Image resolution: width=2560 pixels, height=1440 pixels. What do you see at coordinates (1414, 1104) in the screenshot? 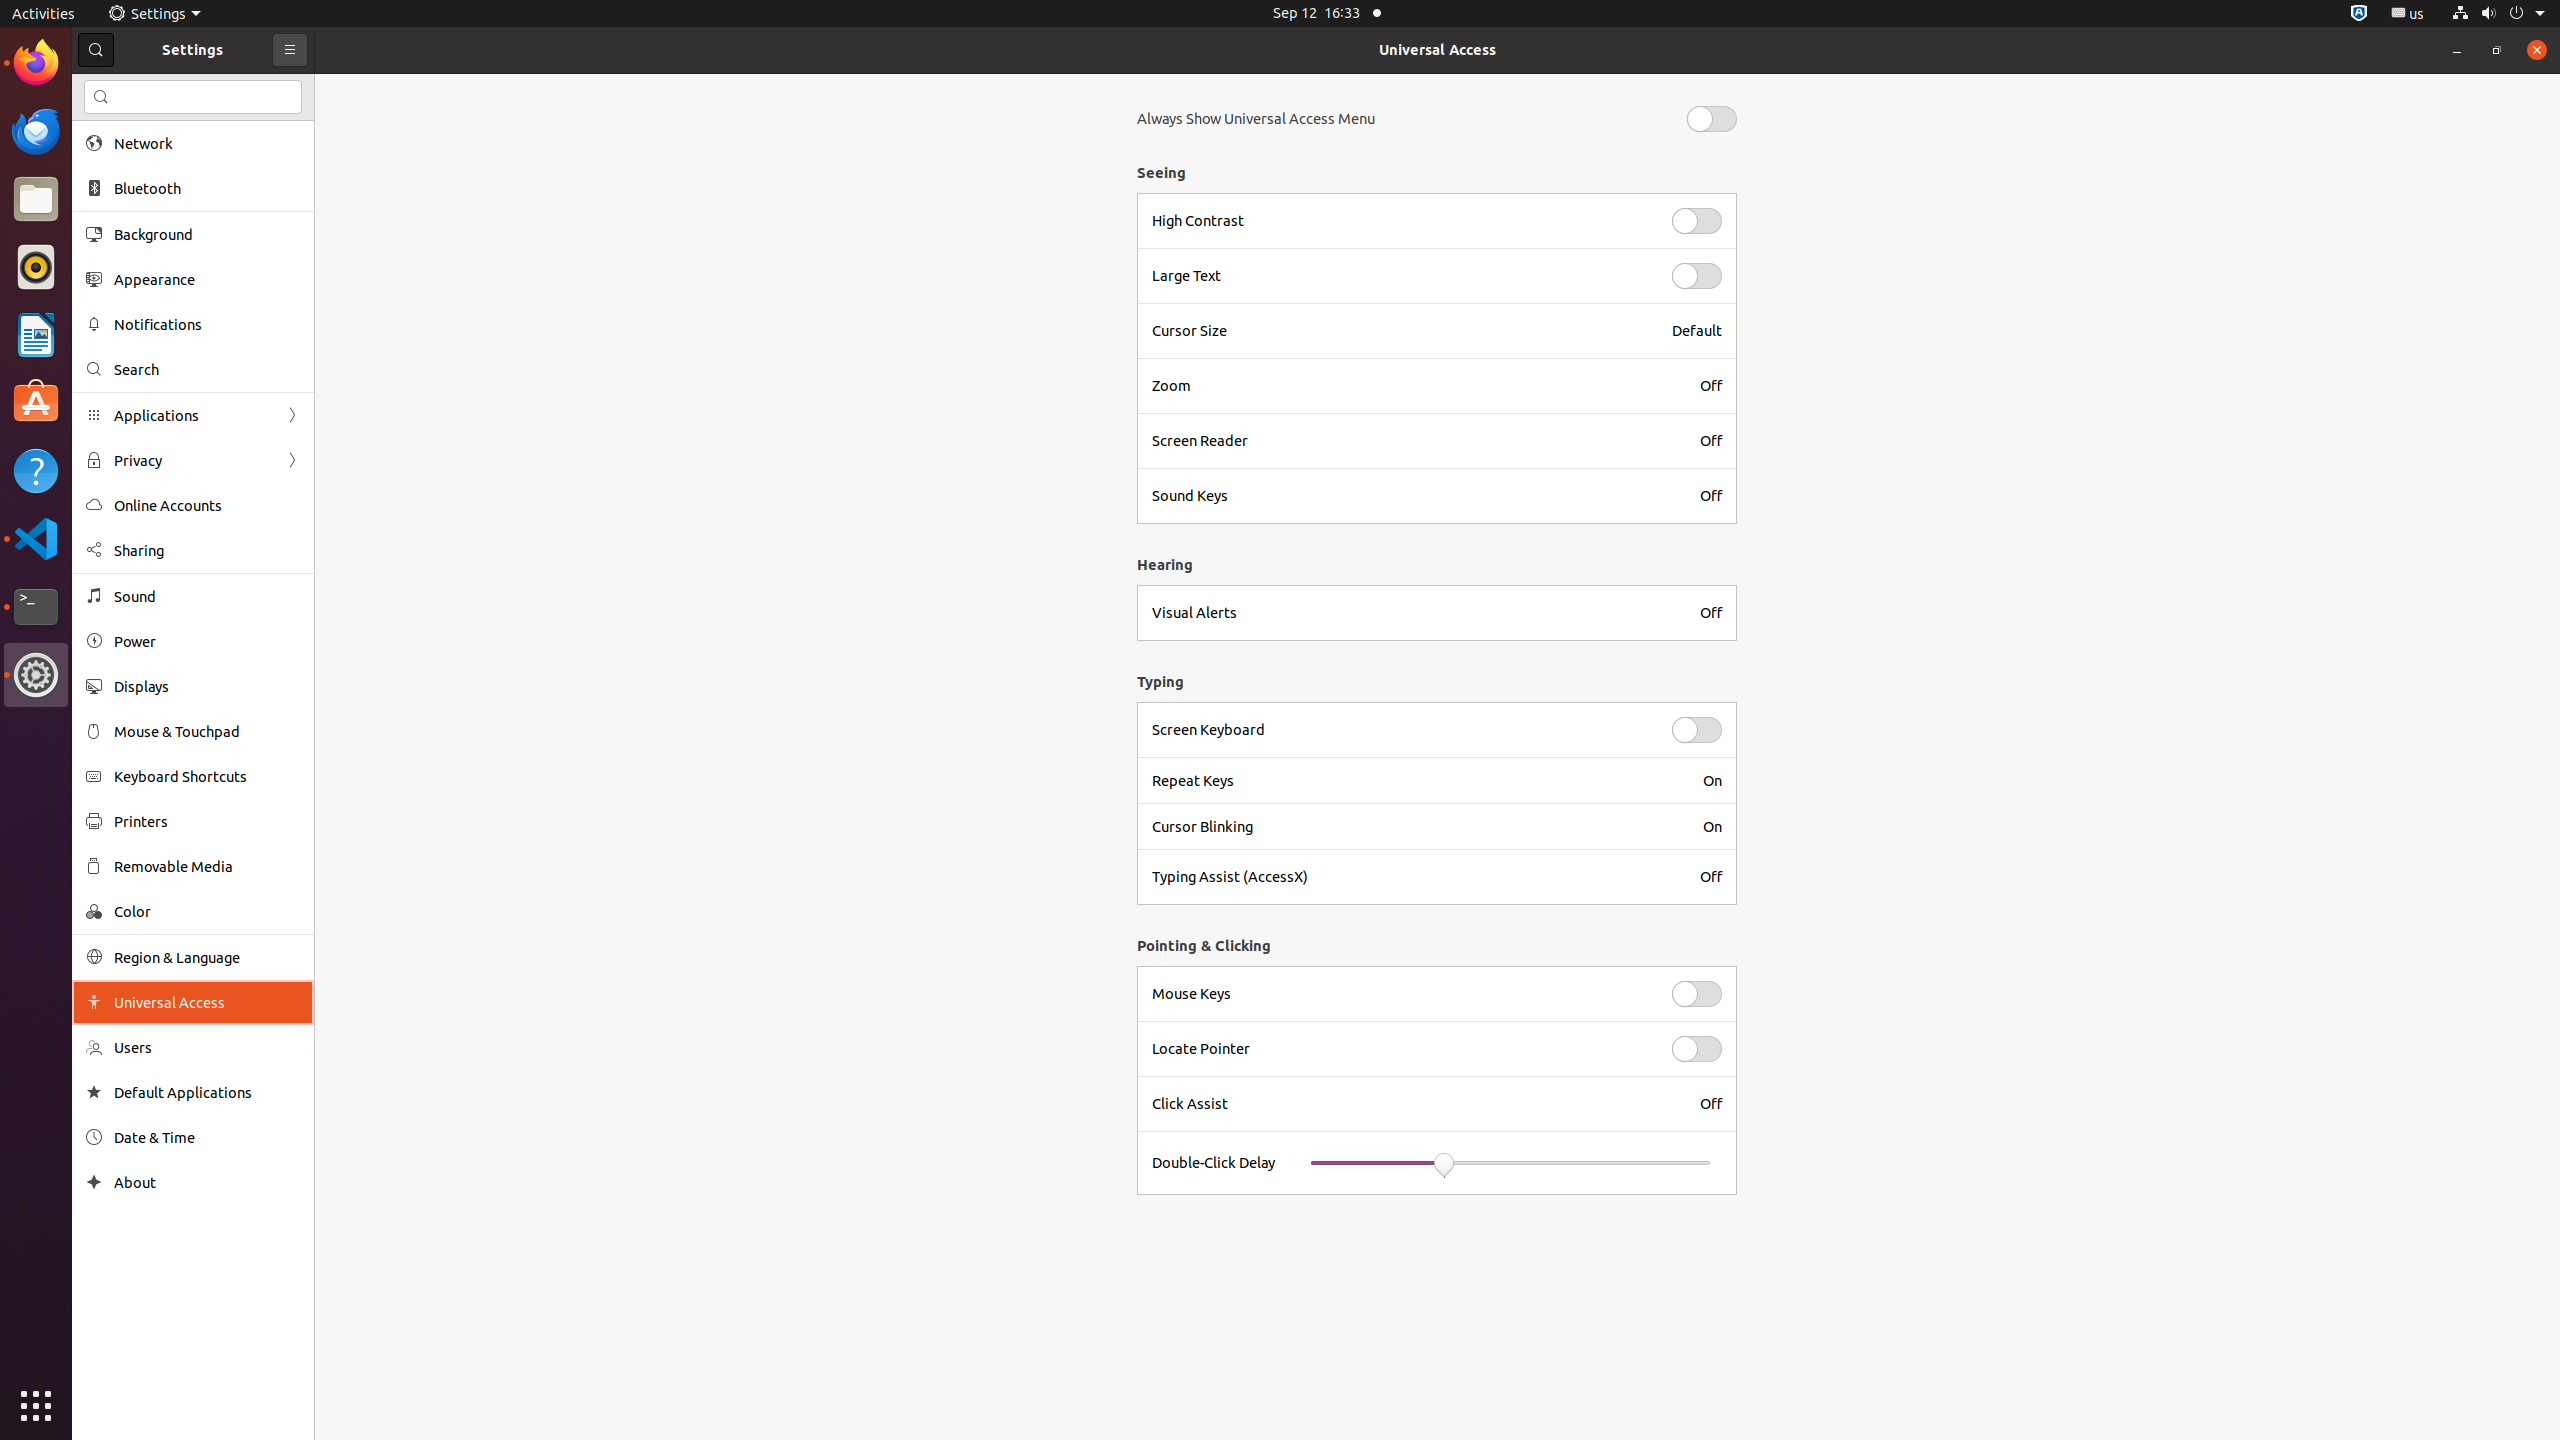
I see `Click Assist` at bounding box center [1414, 1104].